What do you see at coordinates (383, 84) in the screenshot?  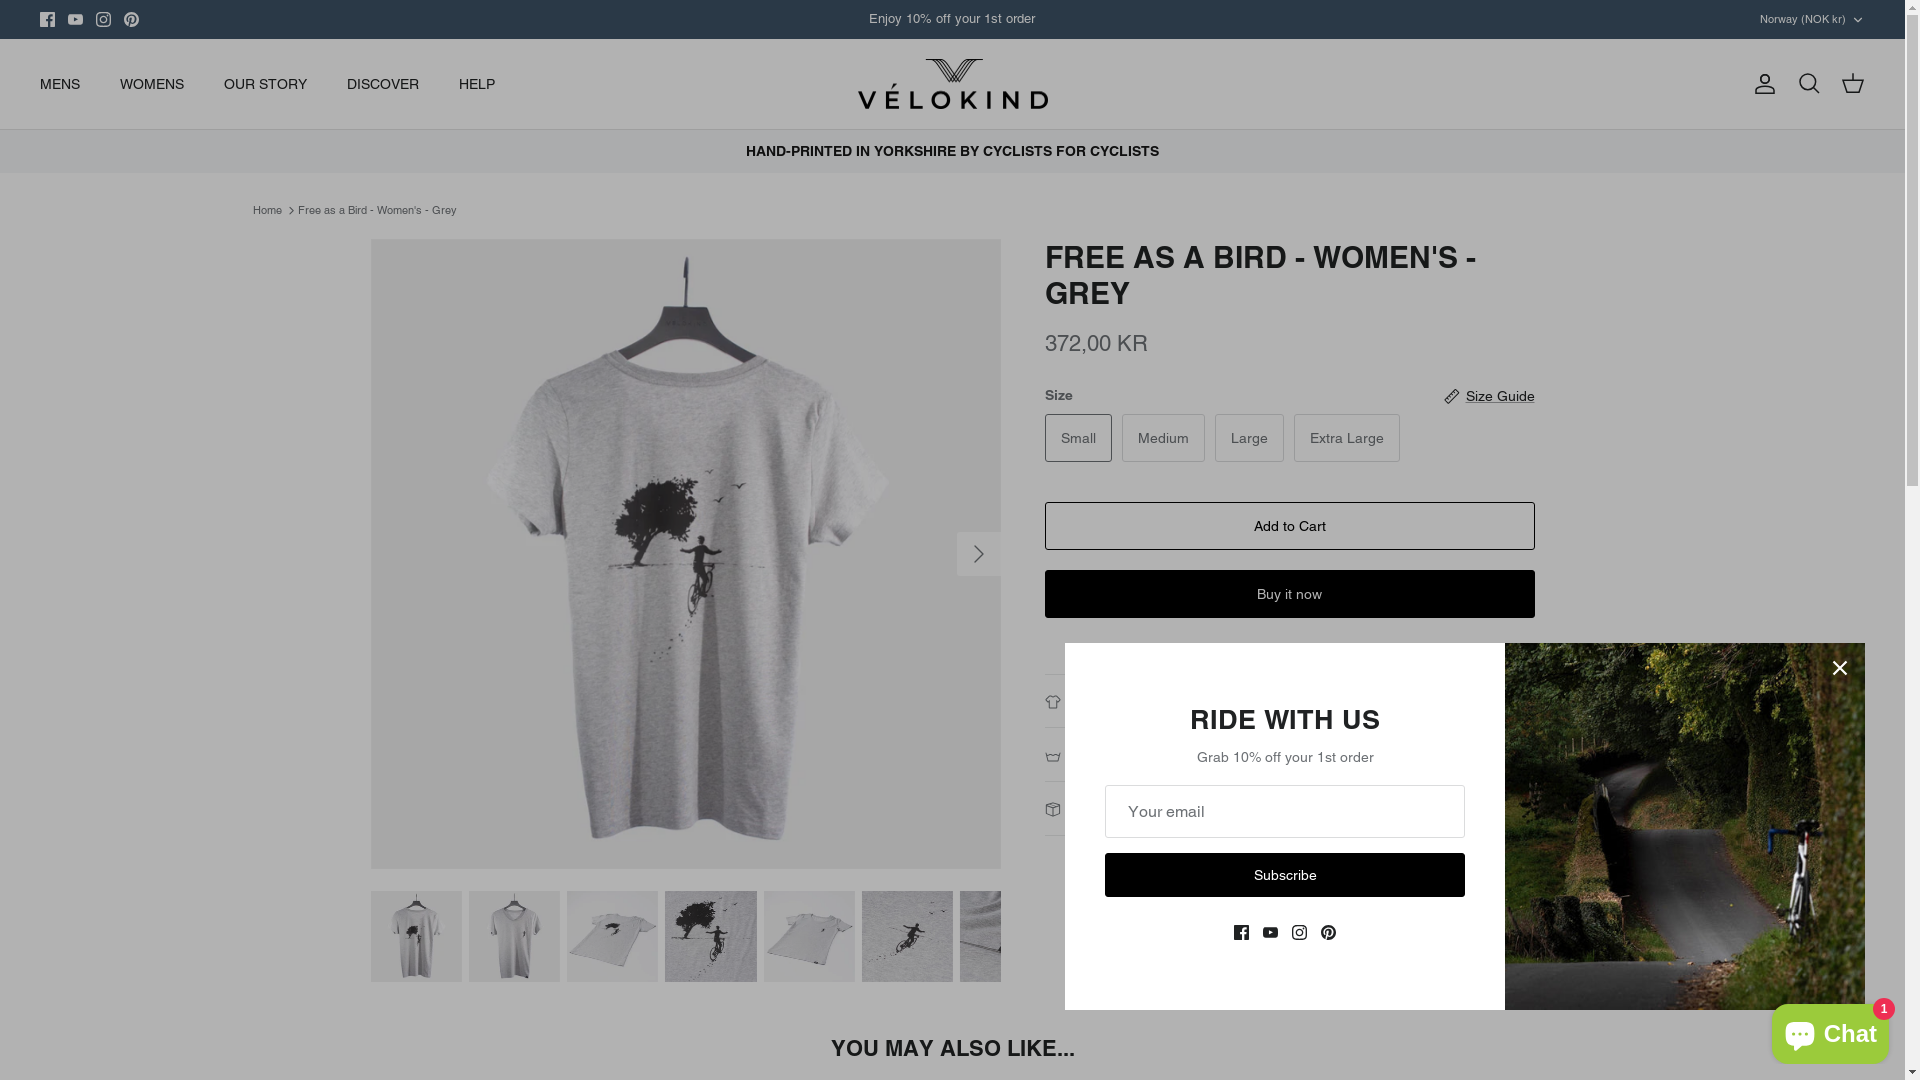 I see `DISCOVER` at bounding box center [383, 84].